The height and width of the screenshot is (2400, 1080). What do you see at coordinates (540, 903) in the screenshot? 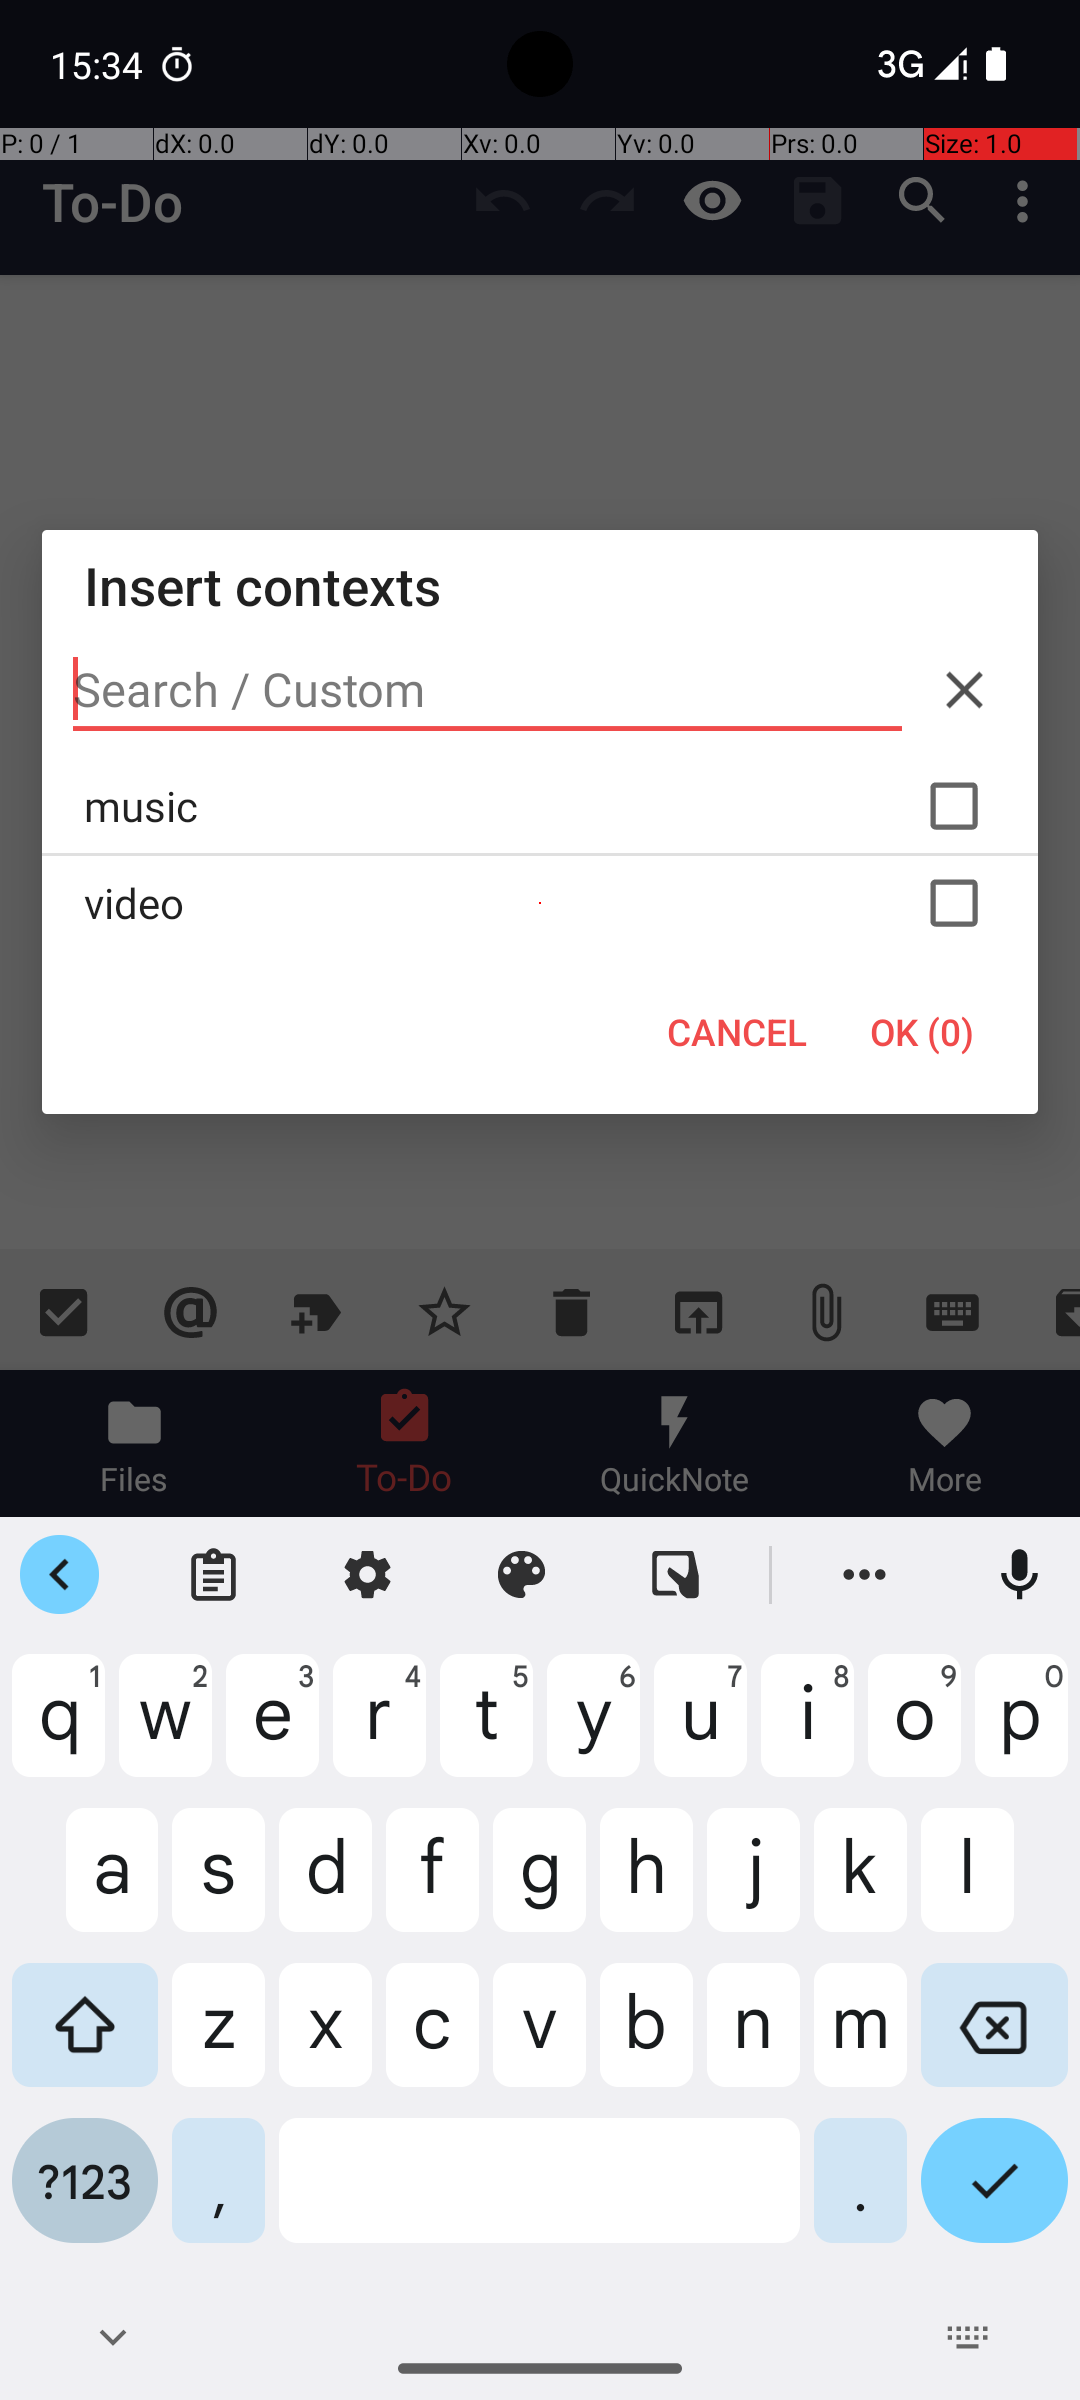
I see `video` at bounding box center [540, 903].